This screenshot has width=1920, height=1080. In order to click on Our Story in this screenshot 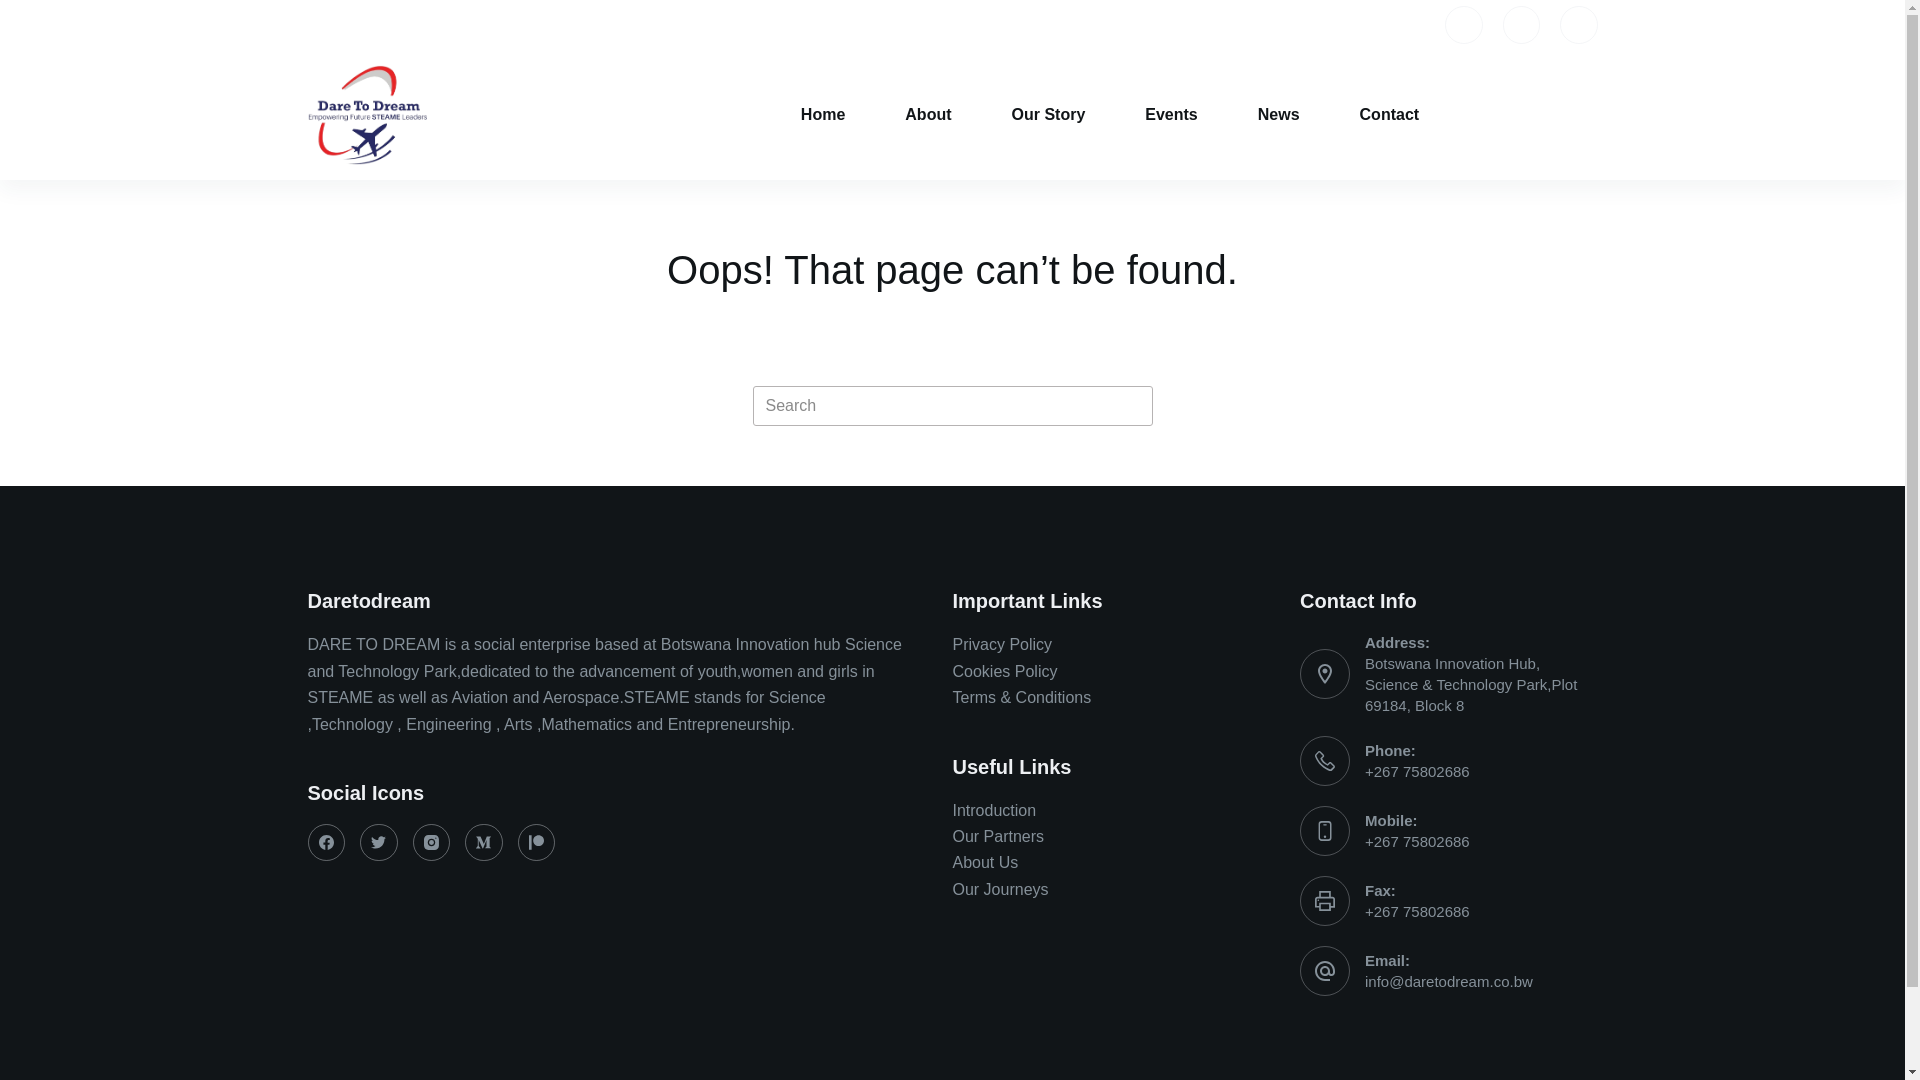, I will do `click(1049, 115)`.